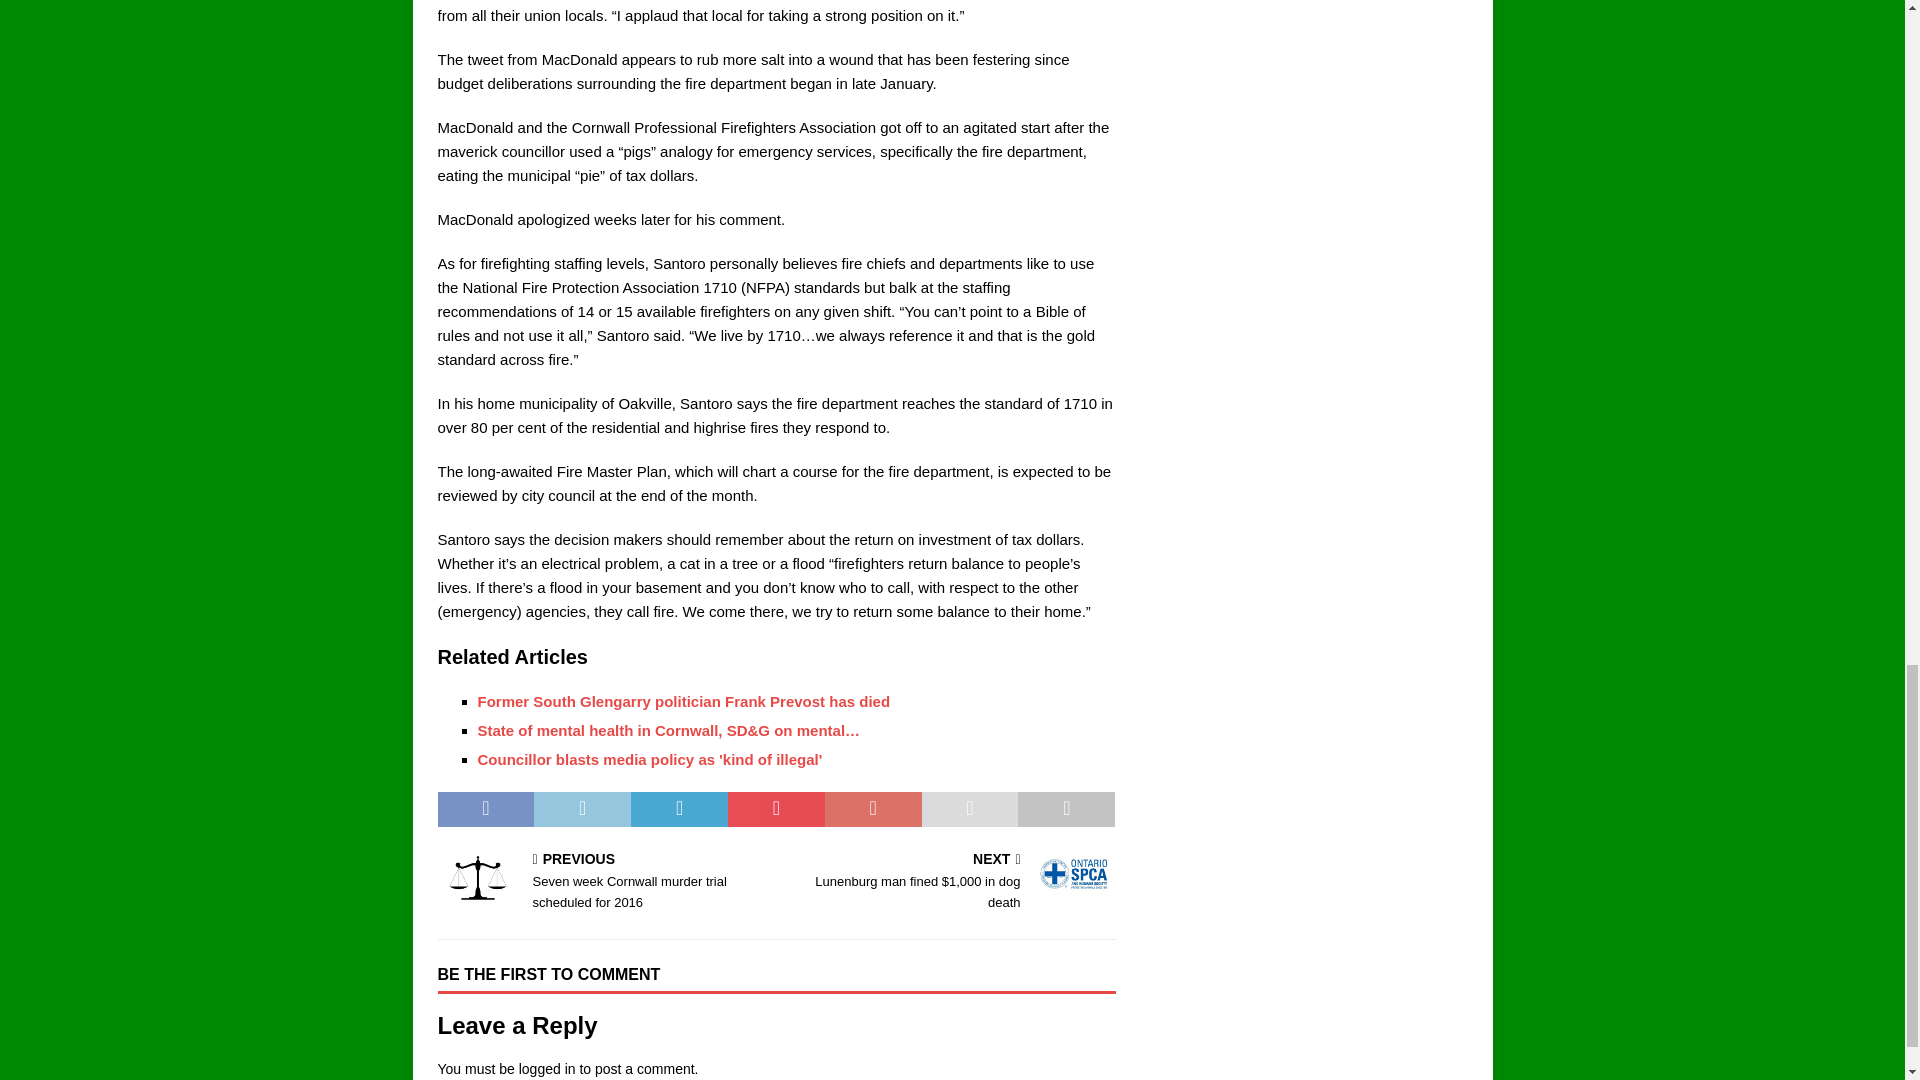 The image size is (1920, 1080). Describe the element at coordinates (684, 701) in the screenshot. I see `Former South Glengarry politician Frank Prevost has died` at that location.